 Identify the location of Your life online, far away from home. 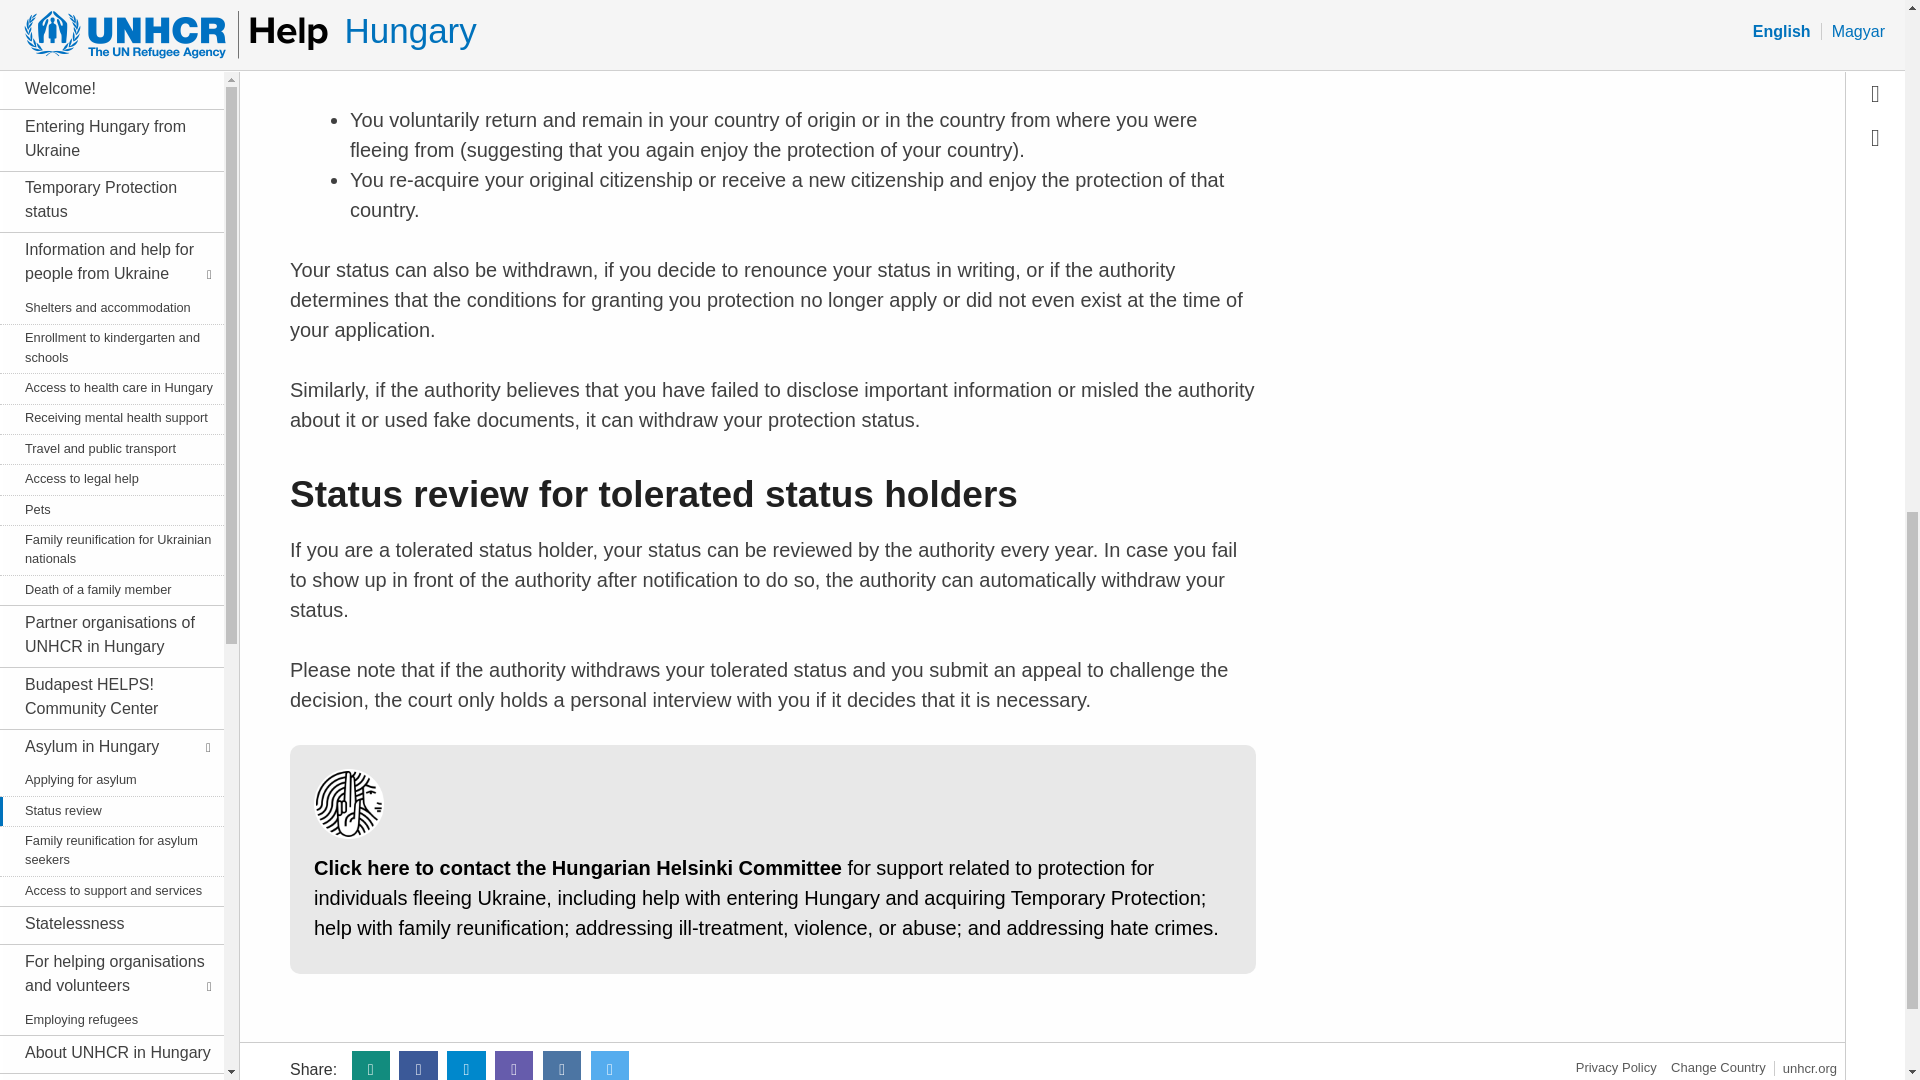
(108, 299).